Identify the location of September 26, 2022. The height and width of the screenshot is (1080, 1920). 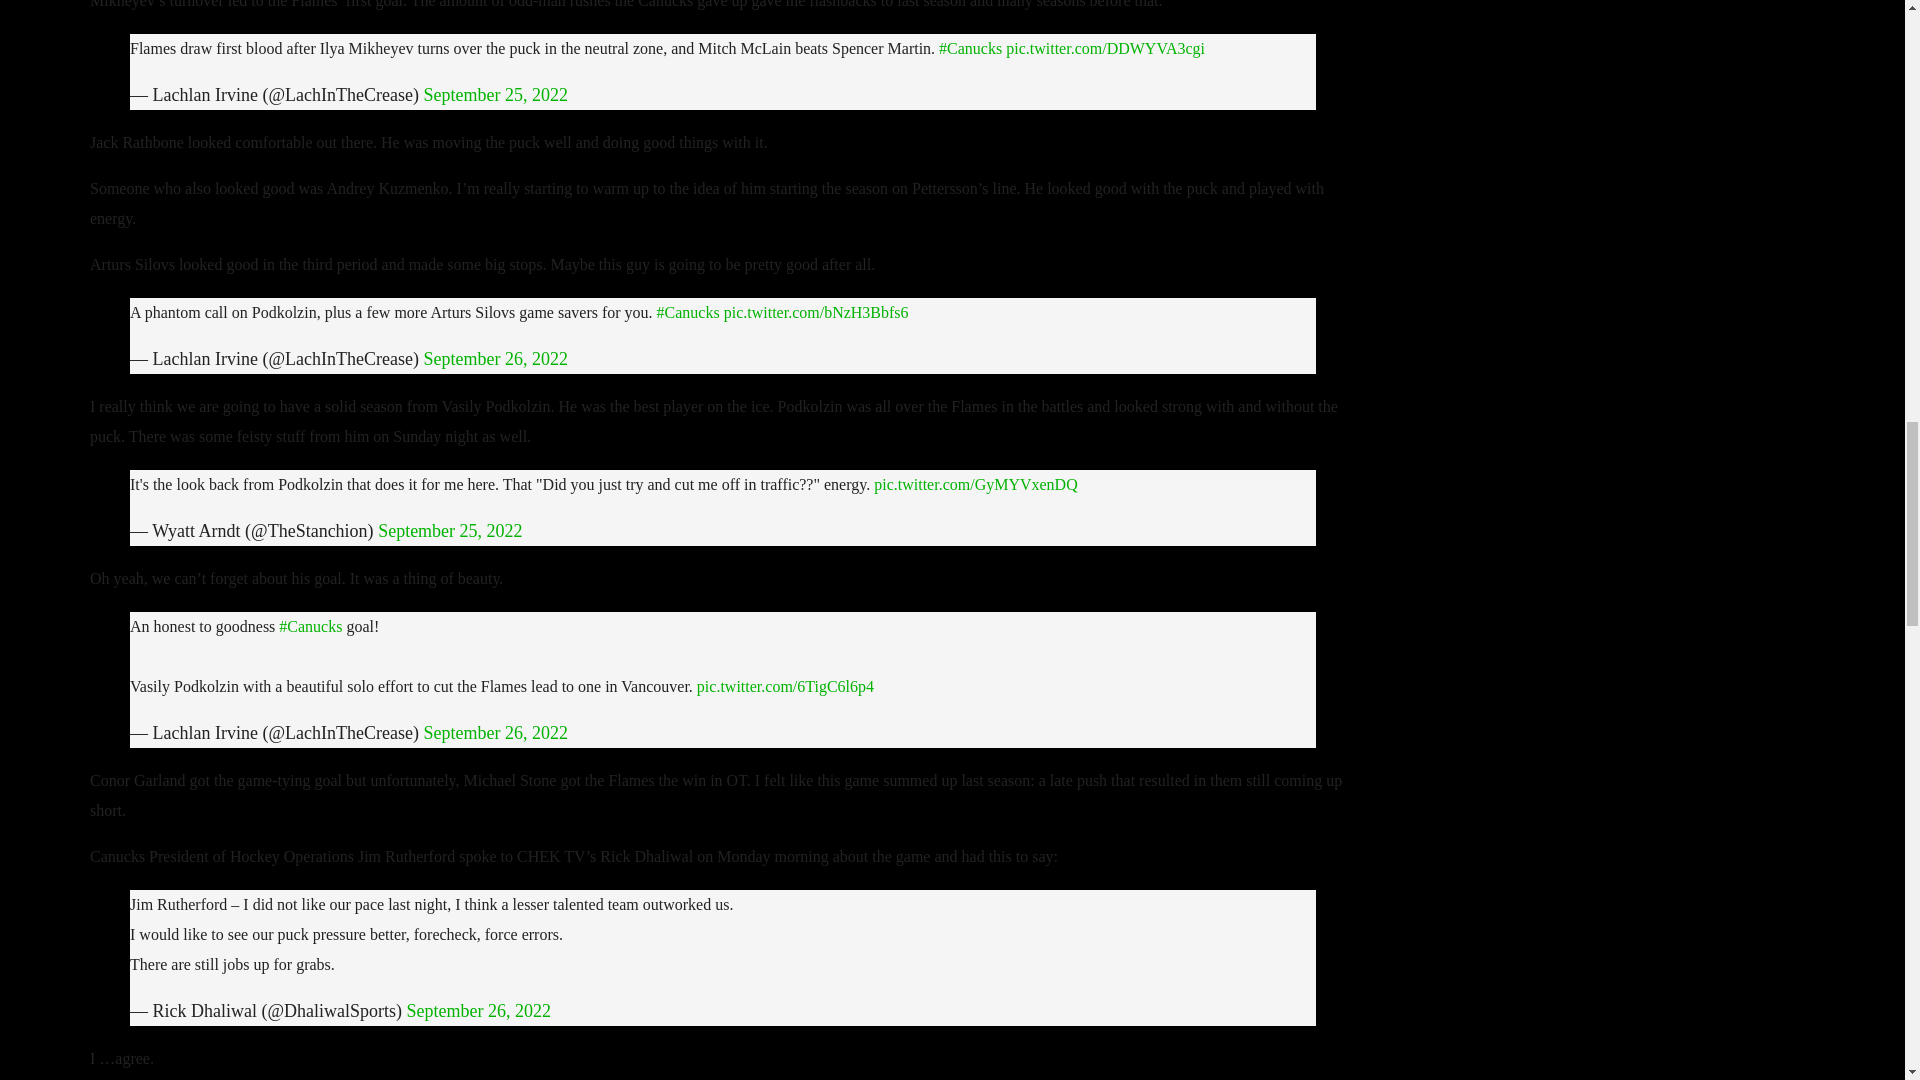
(494, 358).